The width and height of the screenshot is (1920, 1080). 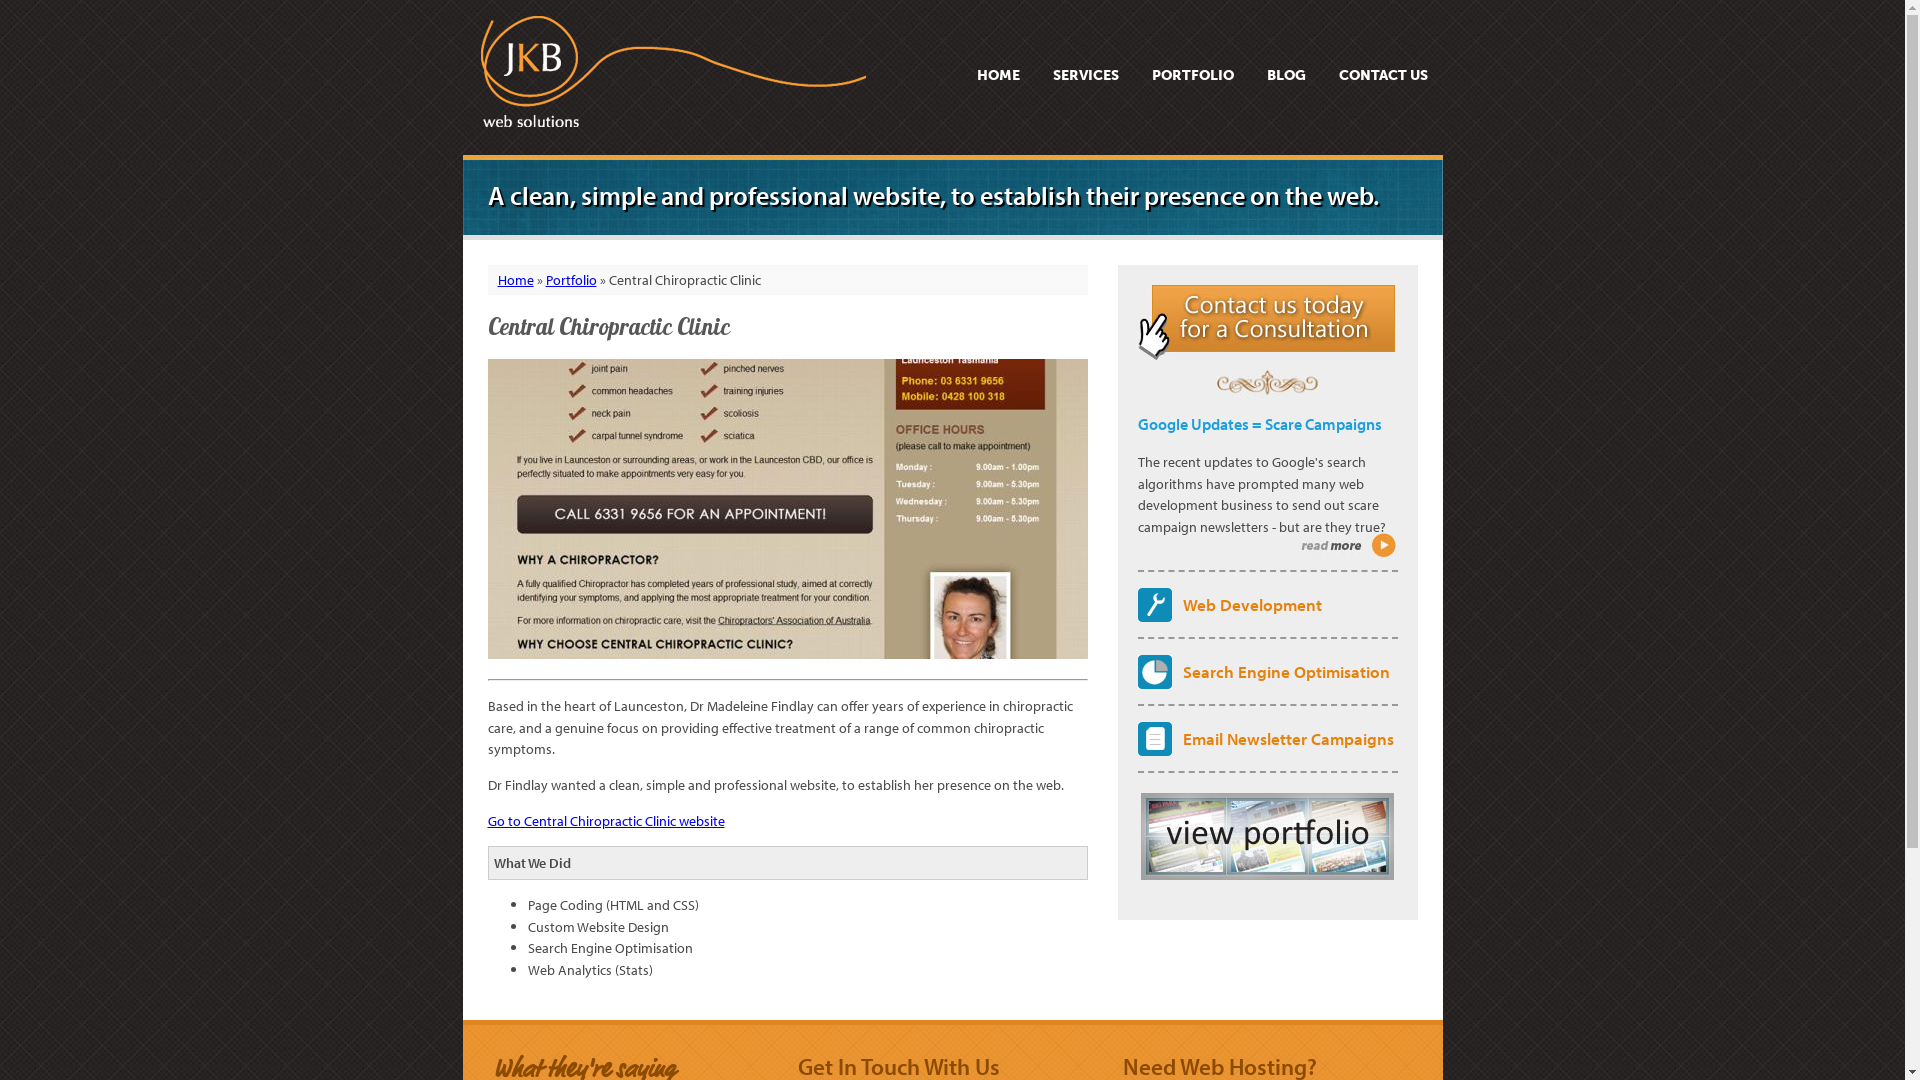 What do you see at coordinates (1260, 424) in the screenshot?
I see `Google Updates = Scare Campaigns` at bounding box center [1260, 424].